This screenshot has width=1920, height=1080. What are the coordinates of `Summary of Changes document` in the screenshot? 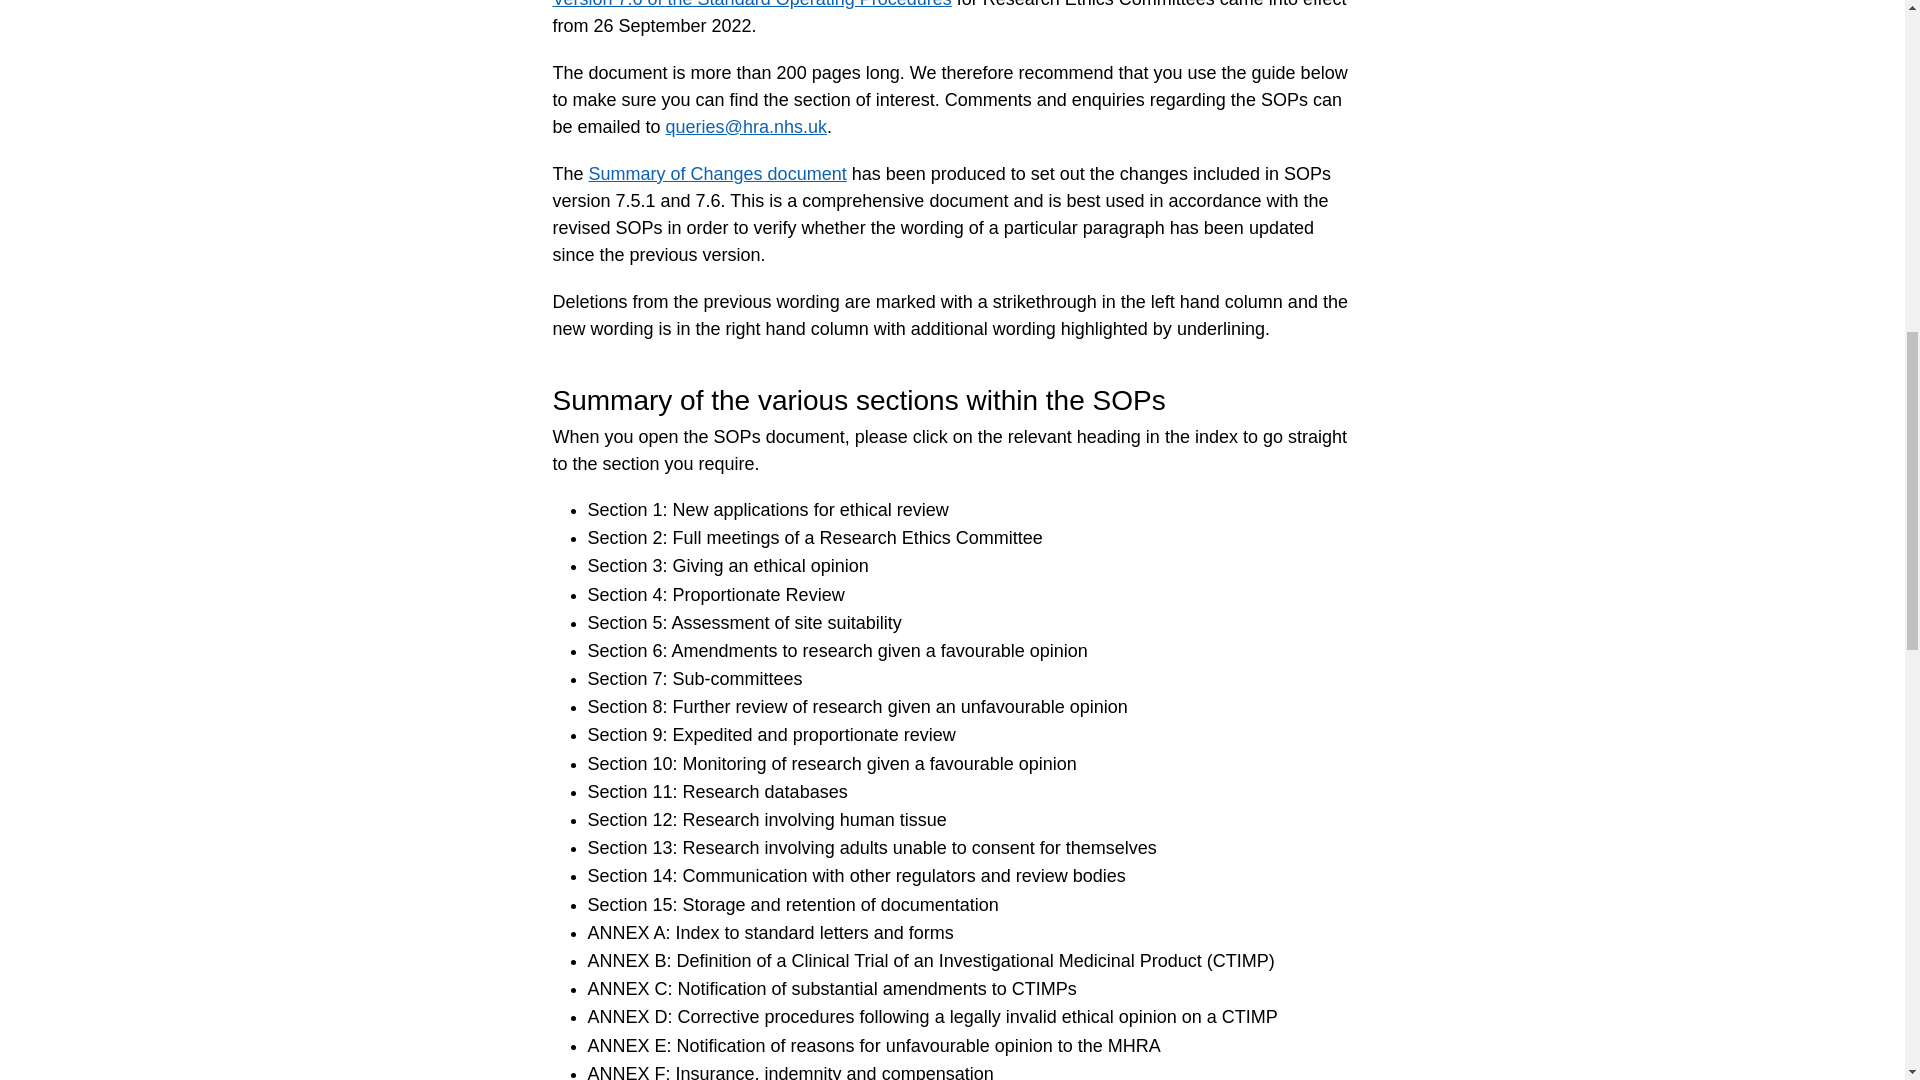 It's located at (718, 174).